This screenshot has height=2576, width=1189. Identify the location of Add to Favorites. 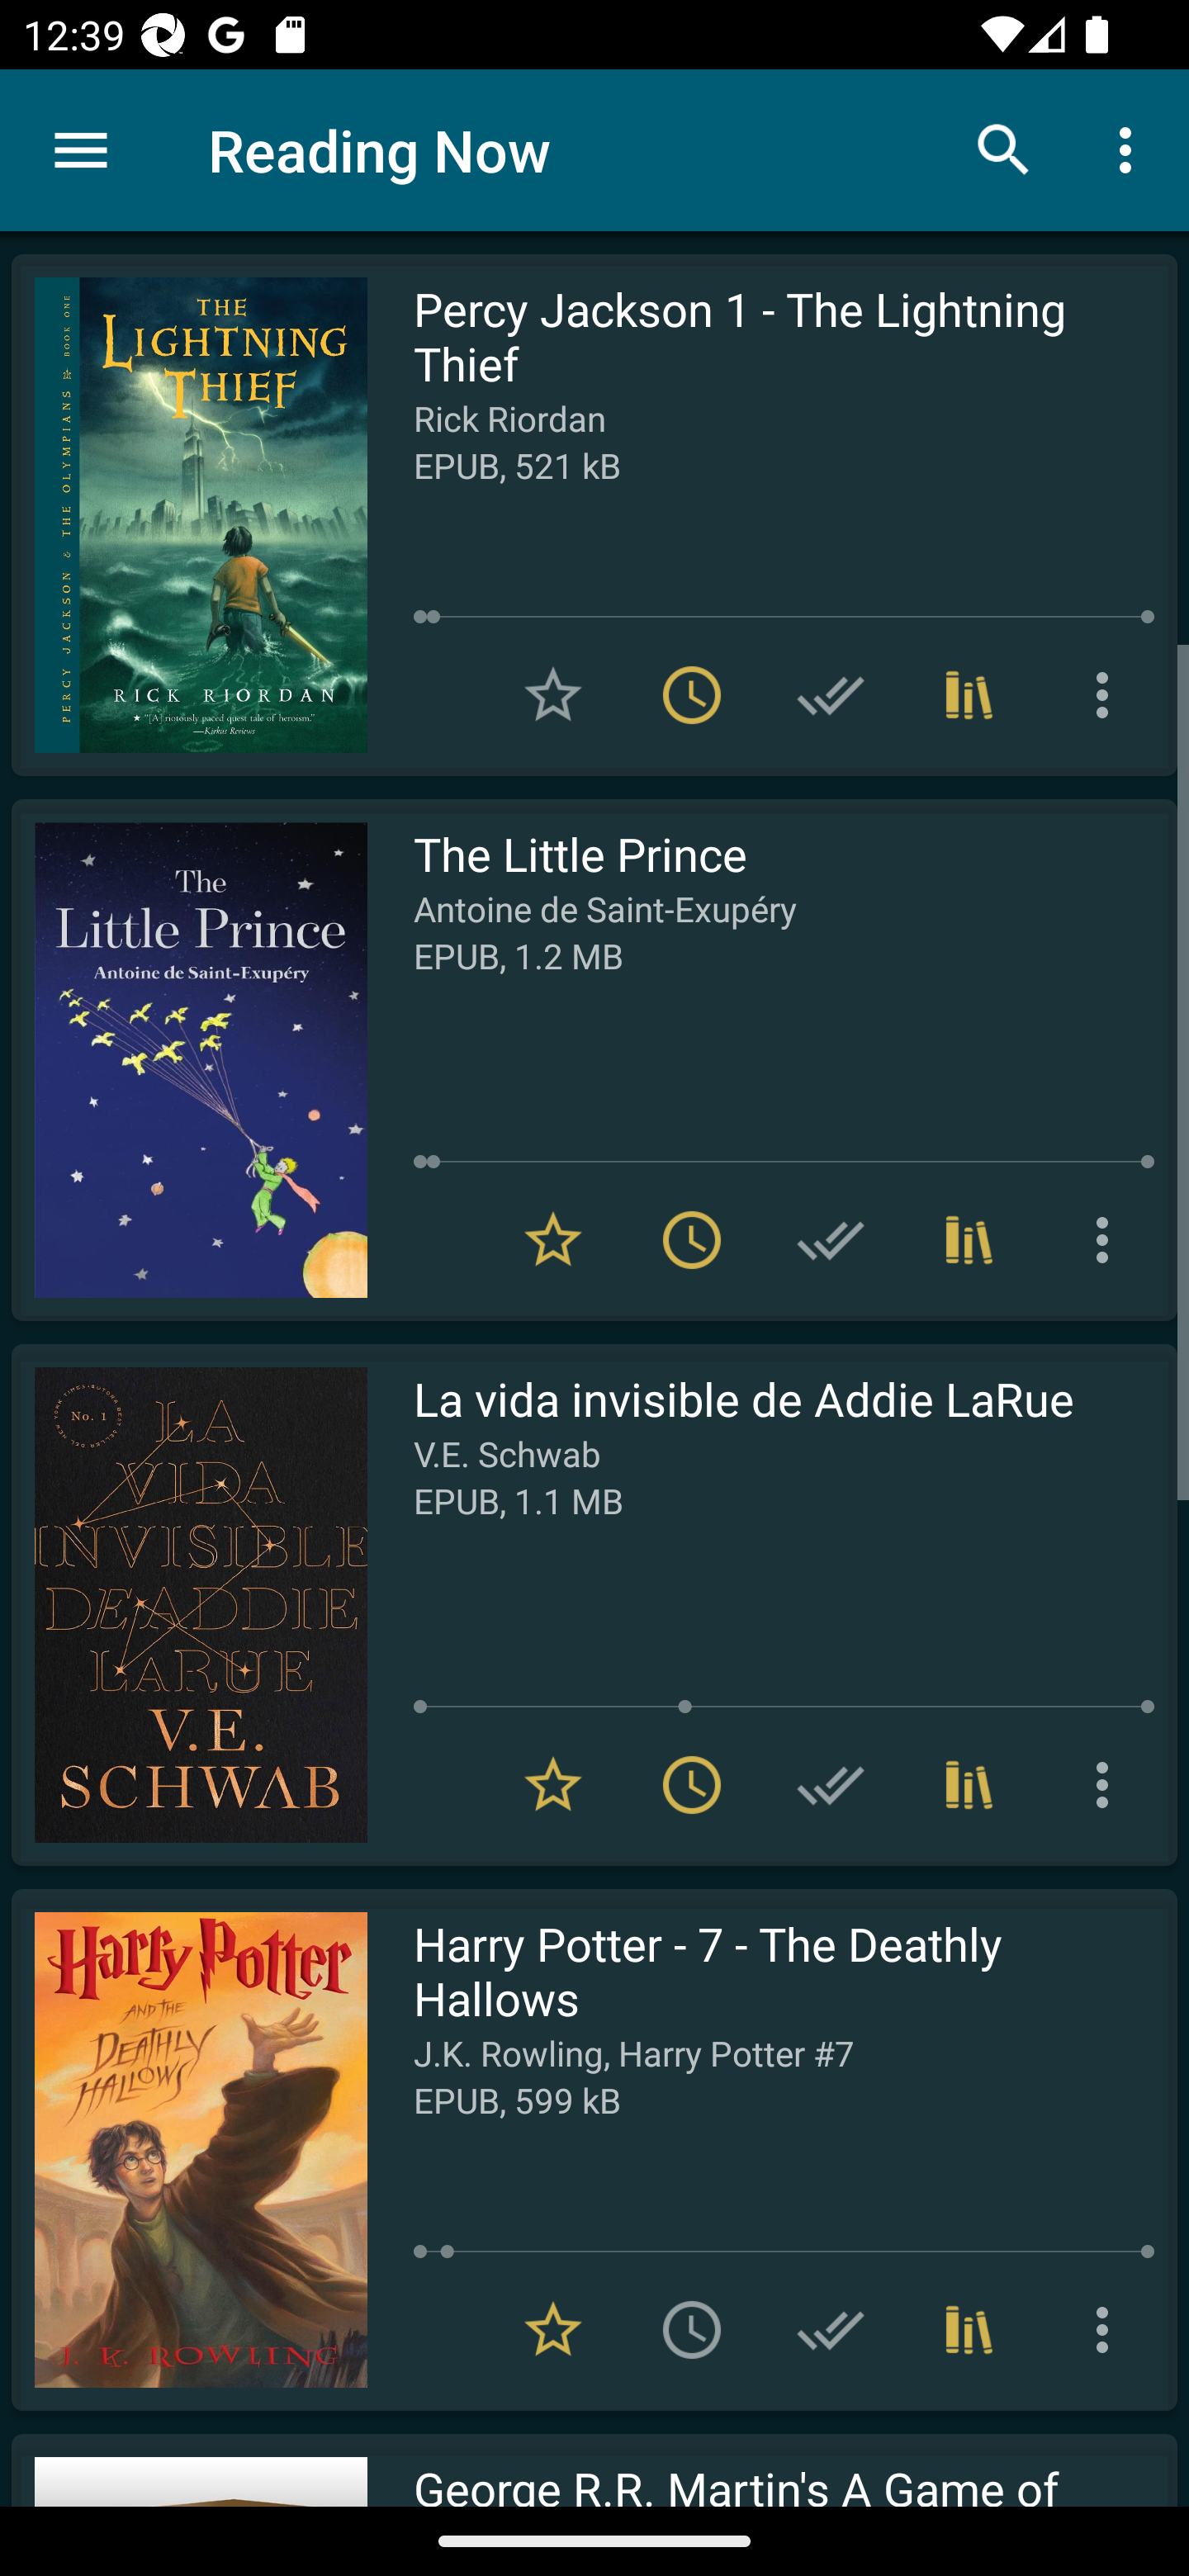
(553, 695).